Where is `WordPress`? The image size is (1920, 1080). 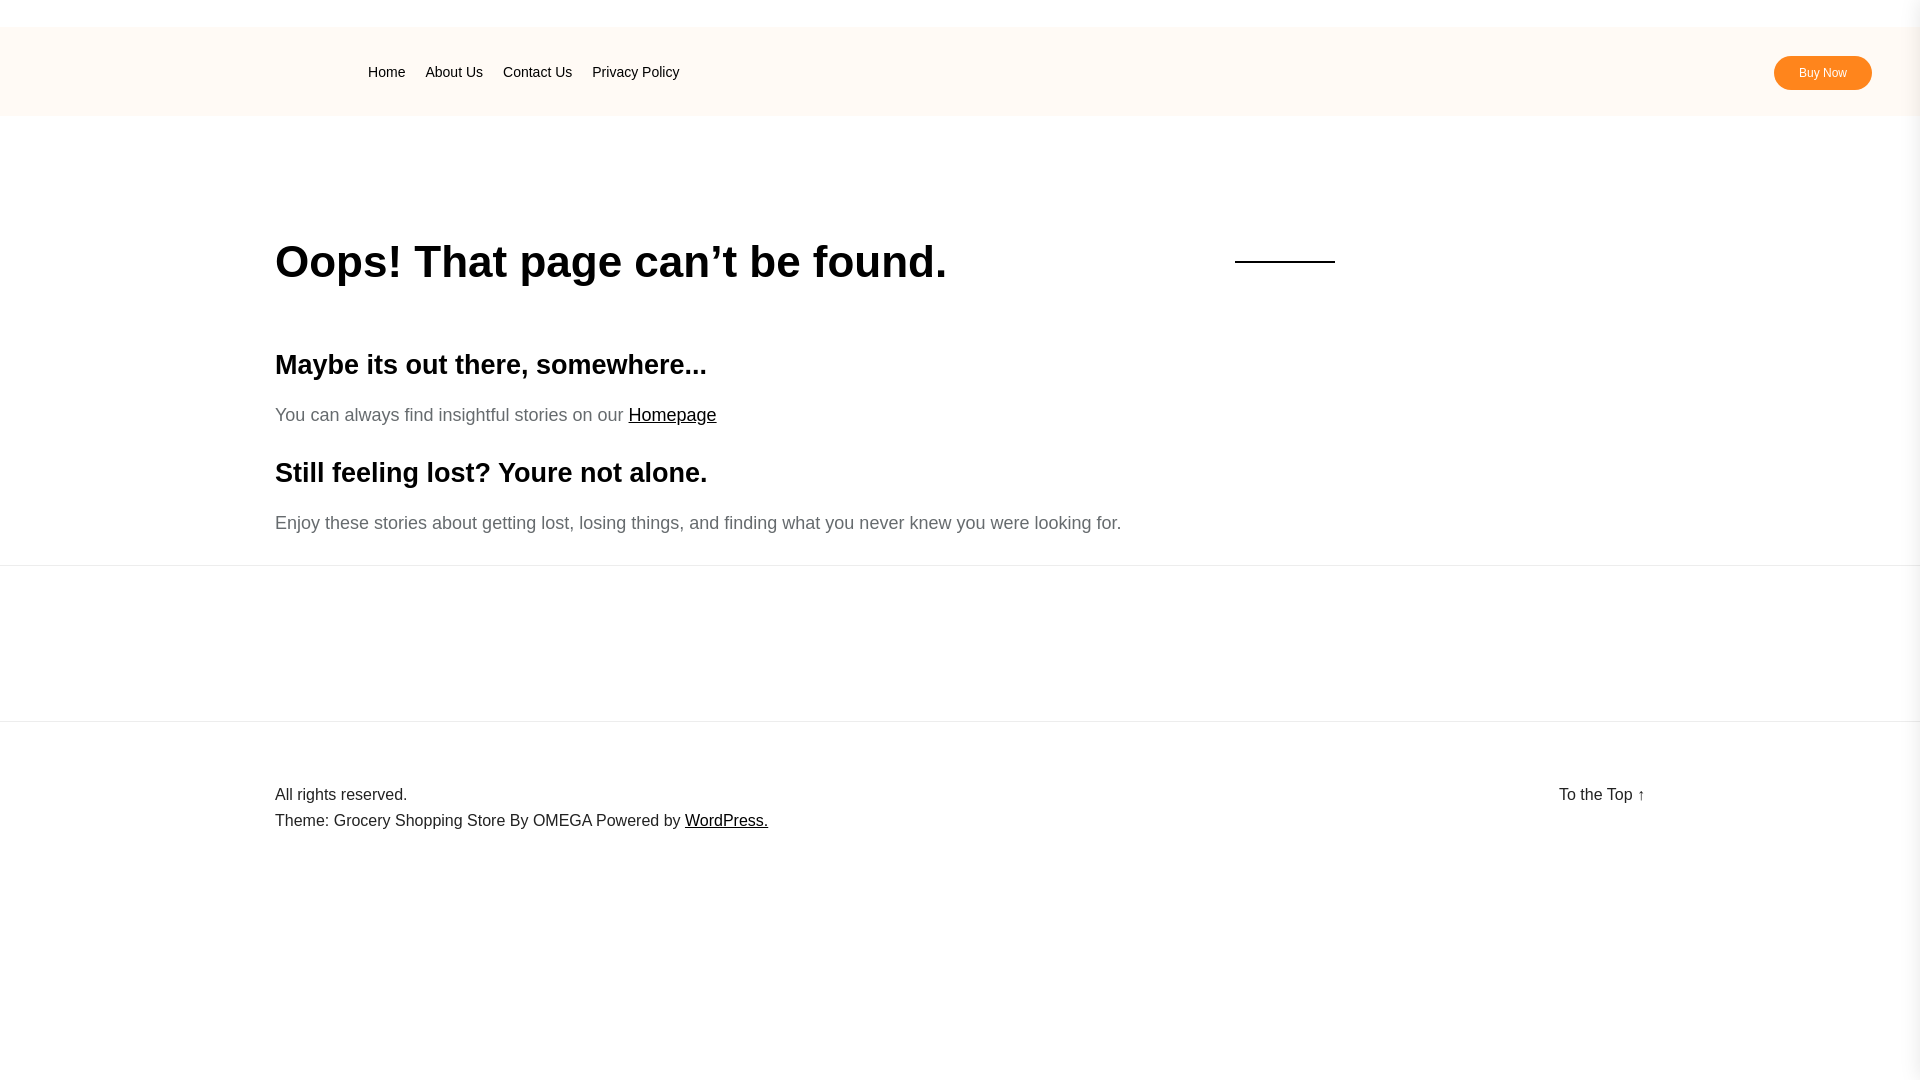 WordPress is located at coordinates (726, 820).